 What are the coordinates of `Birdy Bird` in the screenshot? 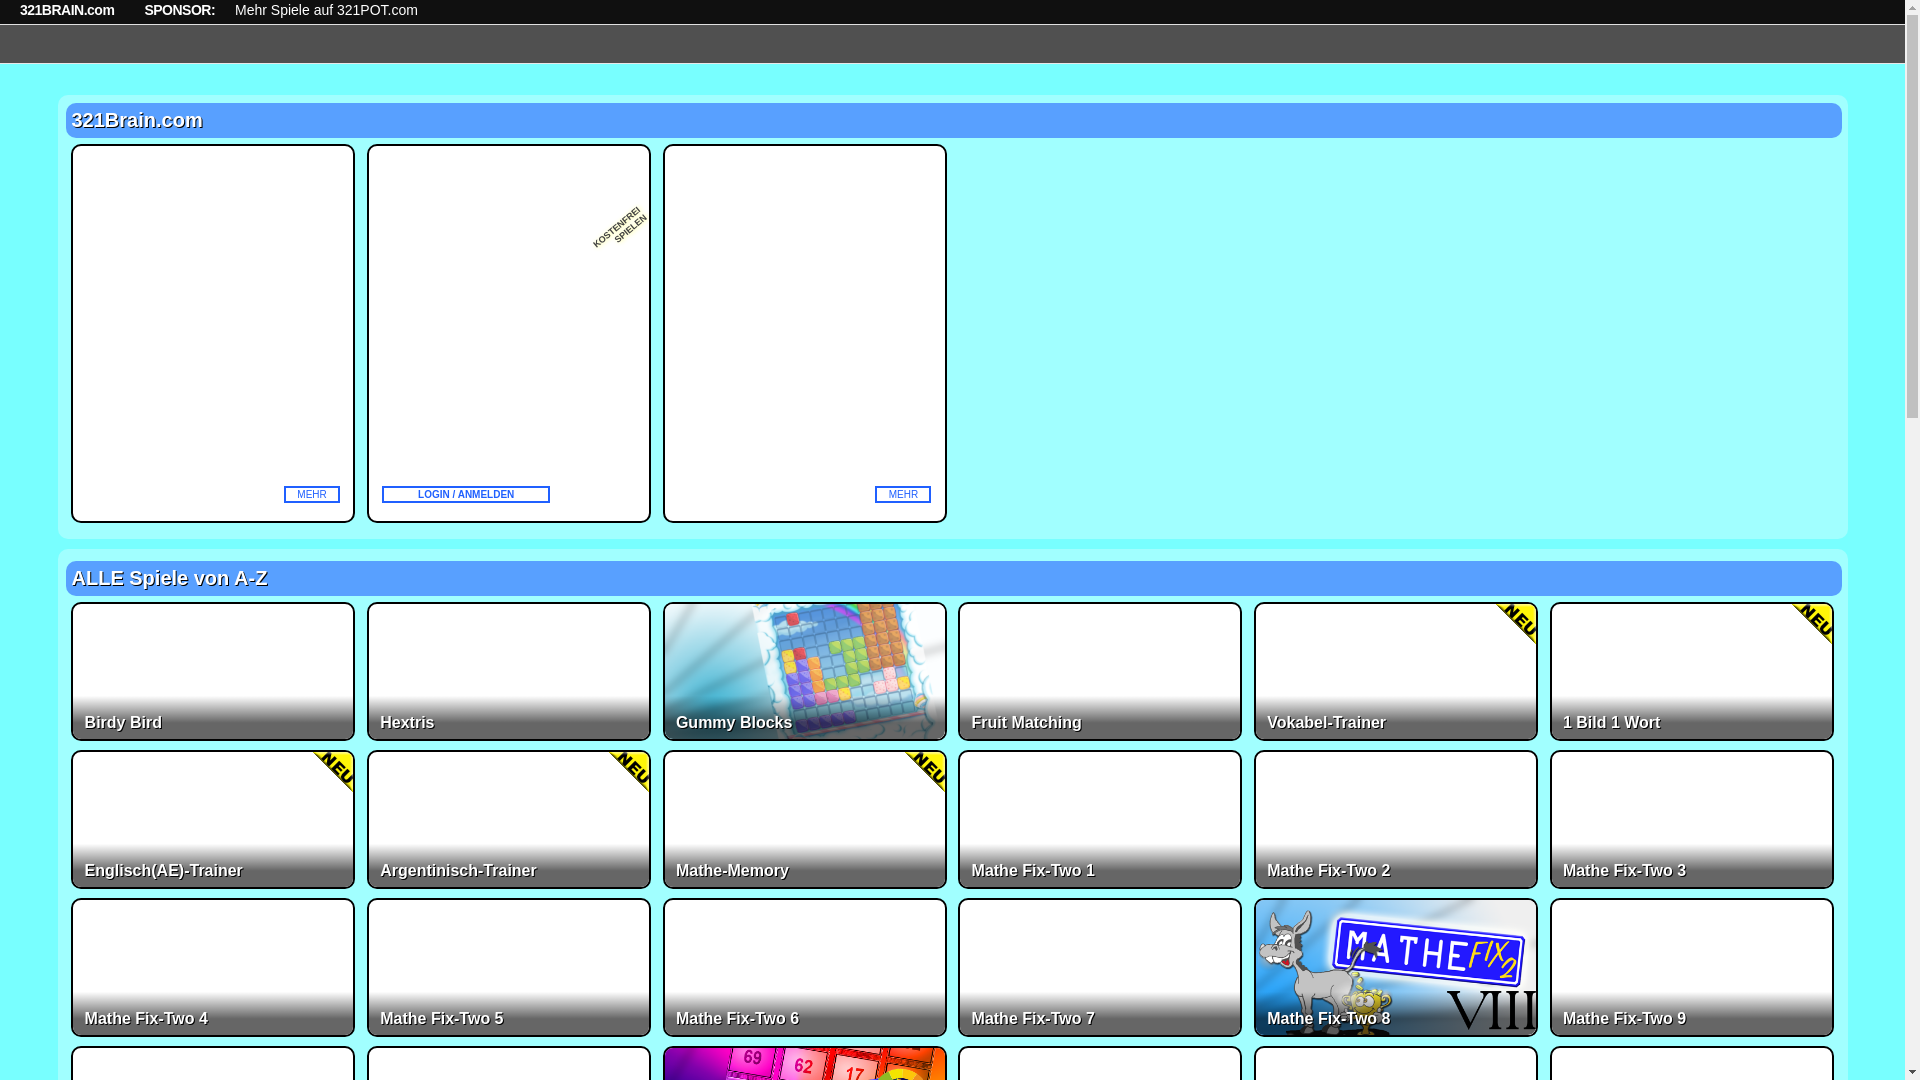 It's located at (213, 672).